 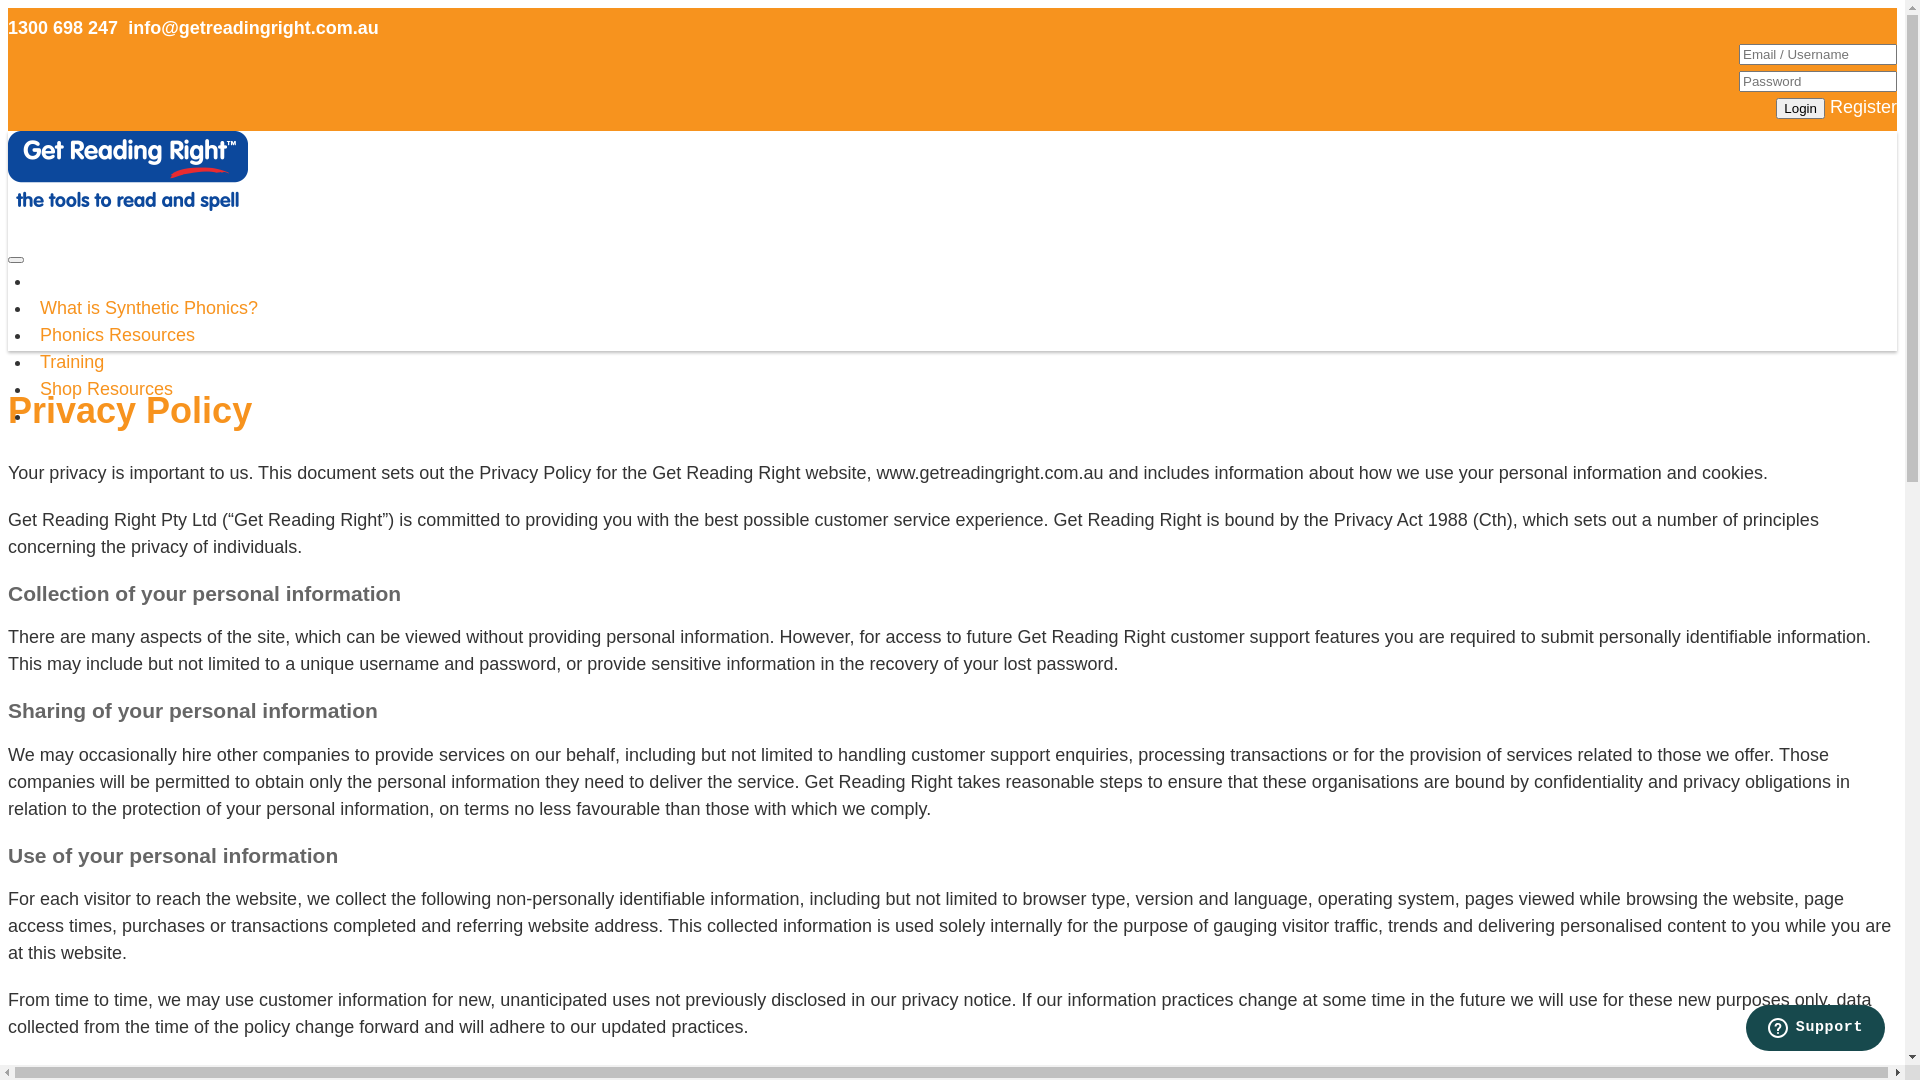 What do you see at coordinates (149, 310) in the screenshot?
I see `What is Synthetic Phonics?` at bounding box center [149, 310].